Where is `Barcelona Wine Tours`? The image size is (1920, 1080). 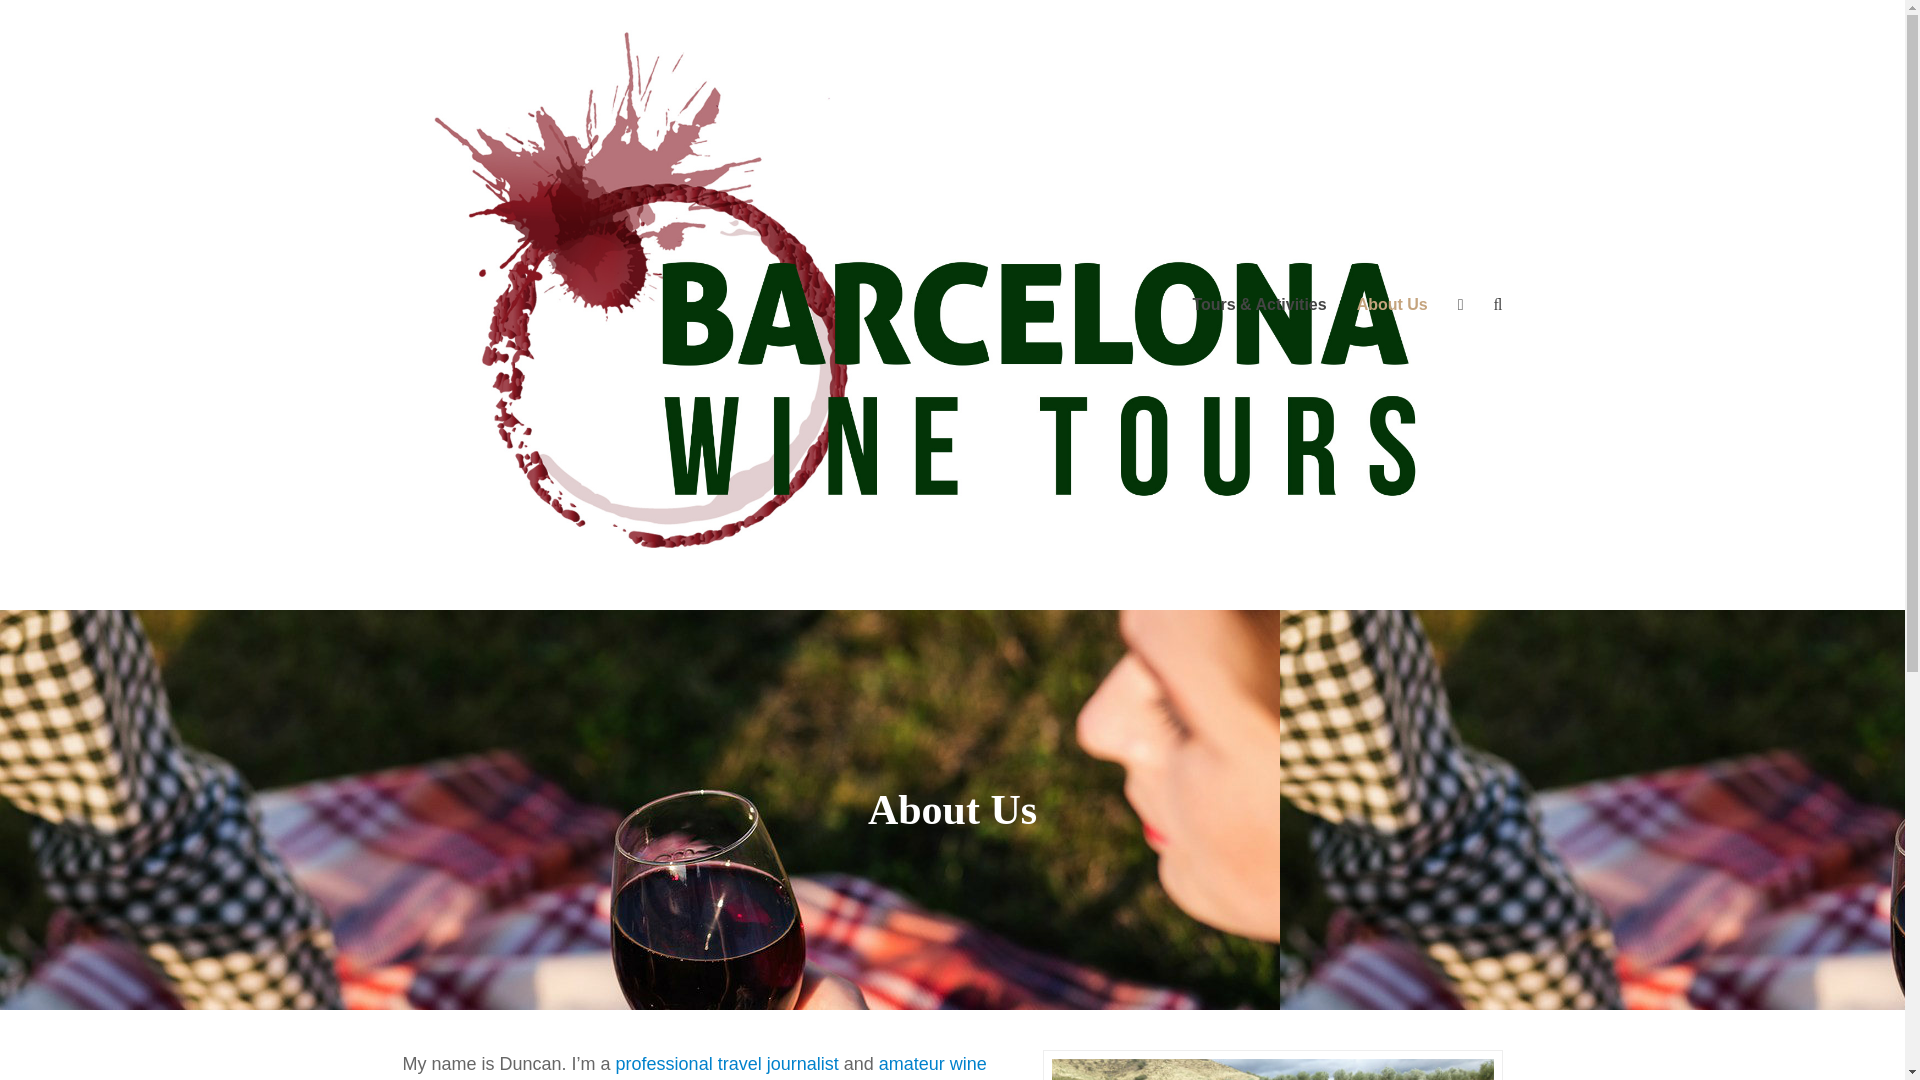
Barcelona Wine Tours is located at coordinates (951, 303).